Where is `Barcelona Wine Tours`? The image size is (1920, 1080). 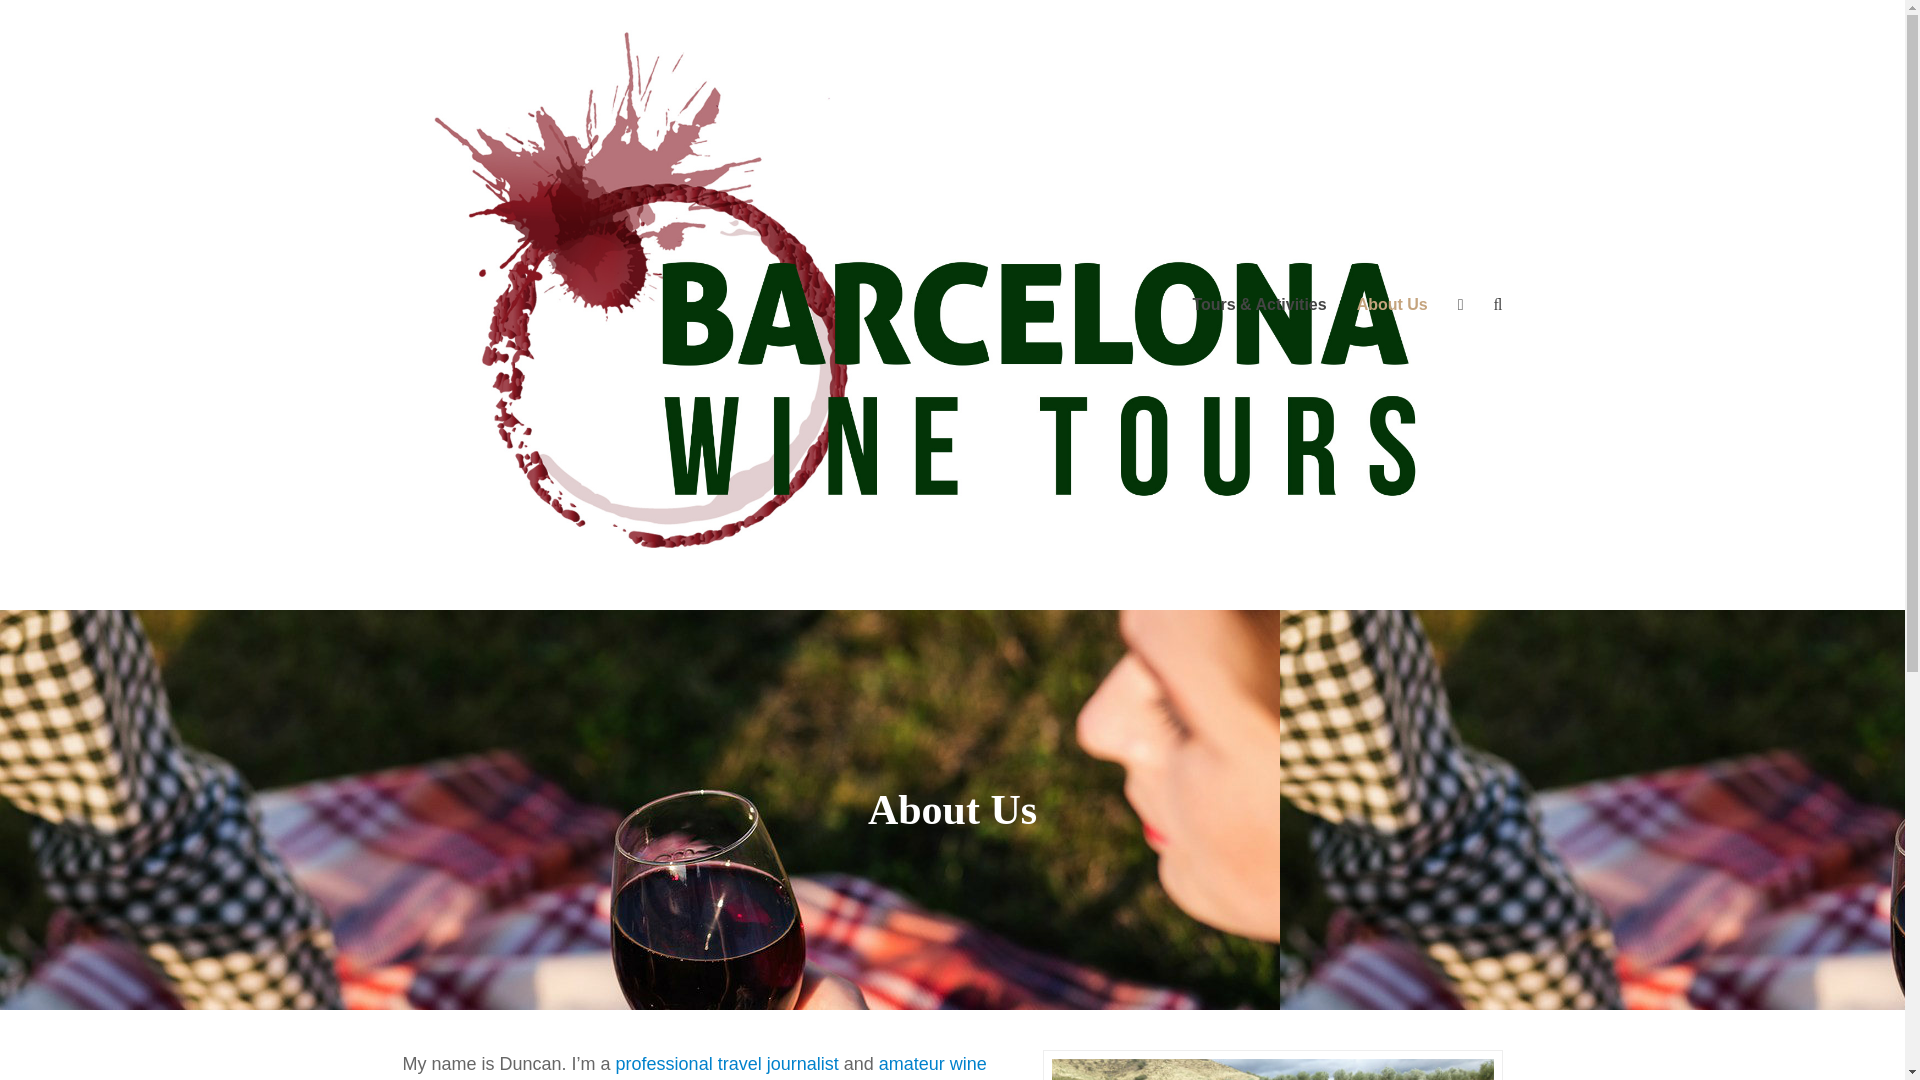
Barcelona Wine Tours is located at coordinates (951, 303).